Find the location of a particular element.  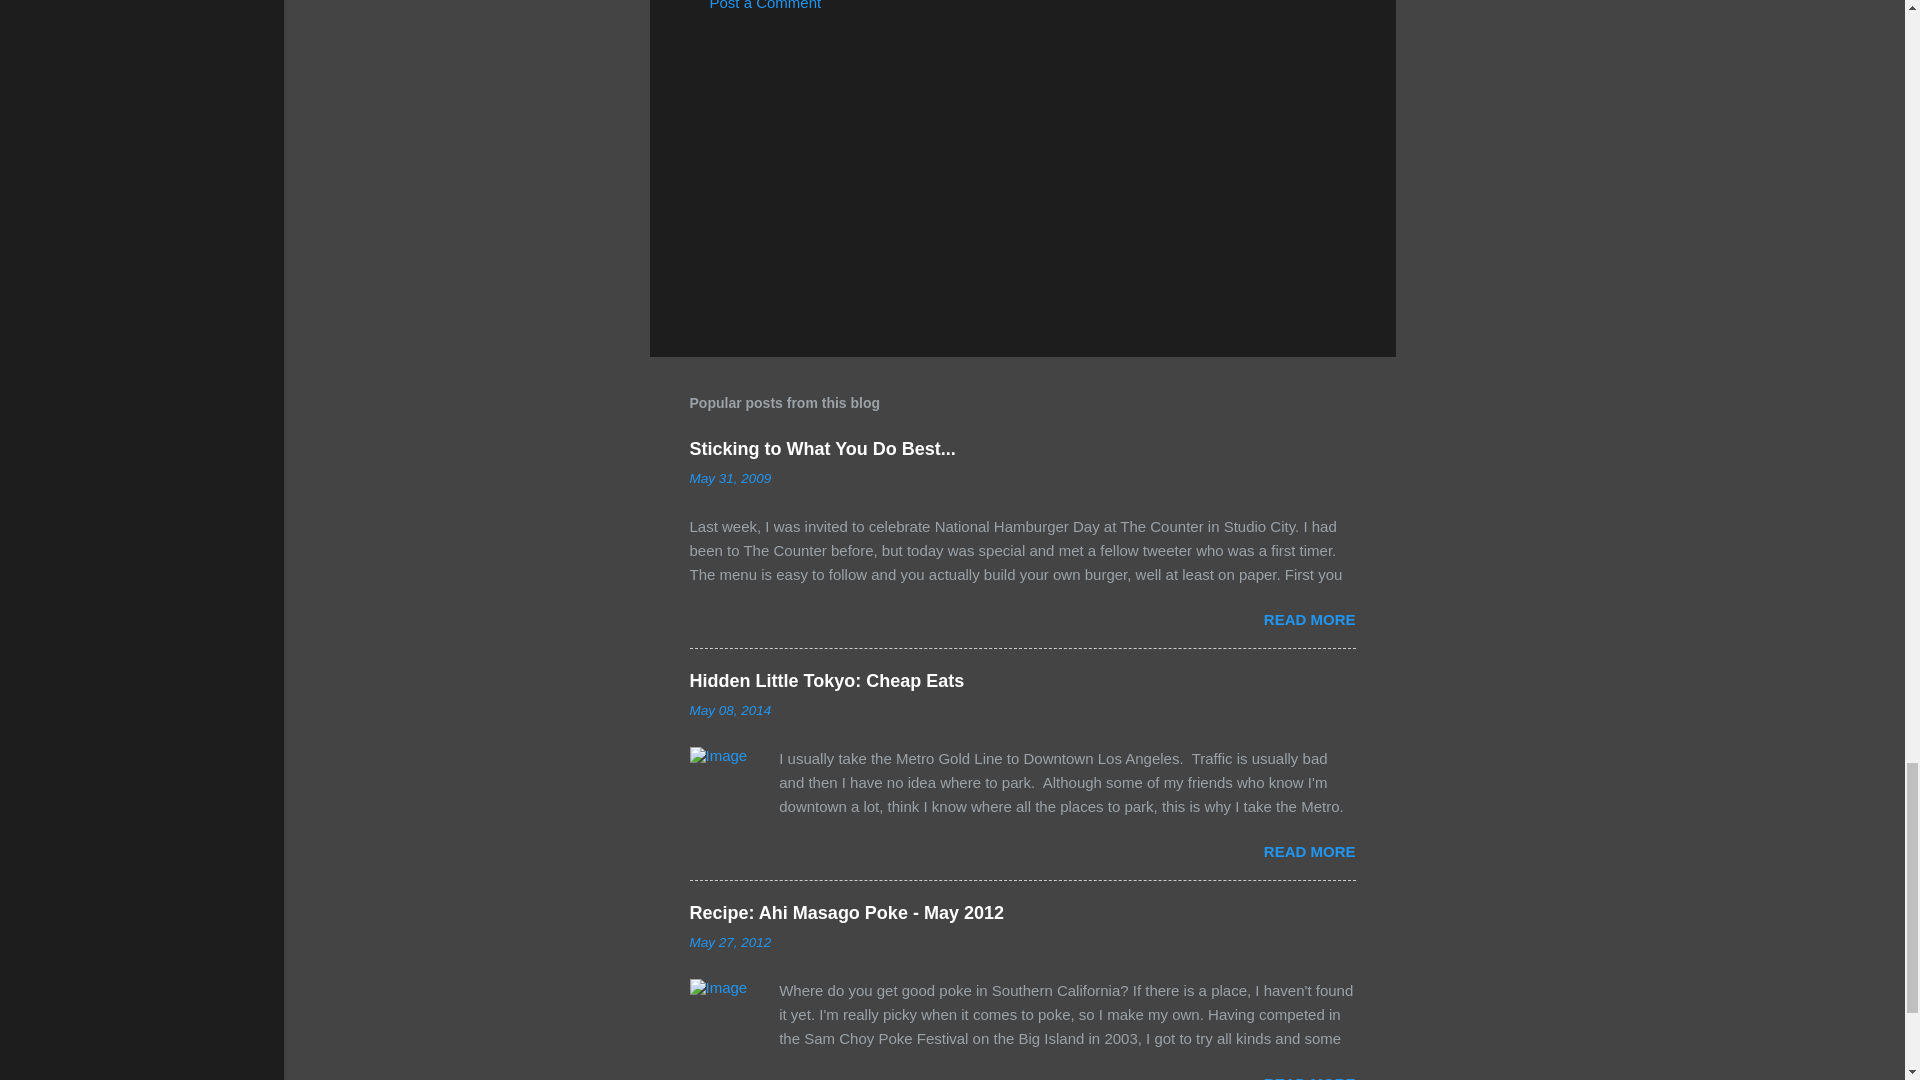

May 08, 2014 is located at coordinates (730, 710).